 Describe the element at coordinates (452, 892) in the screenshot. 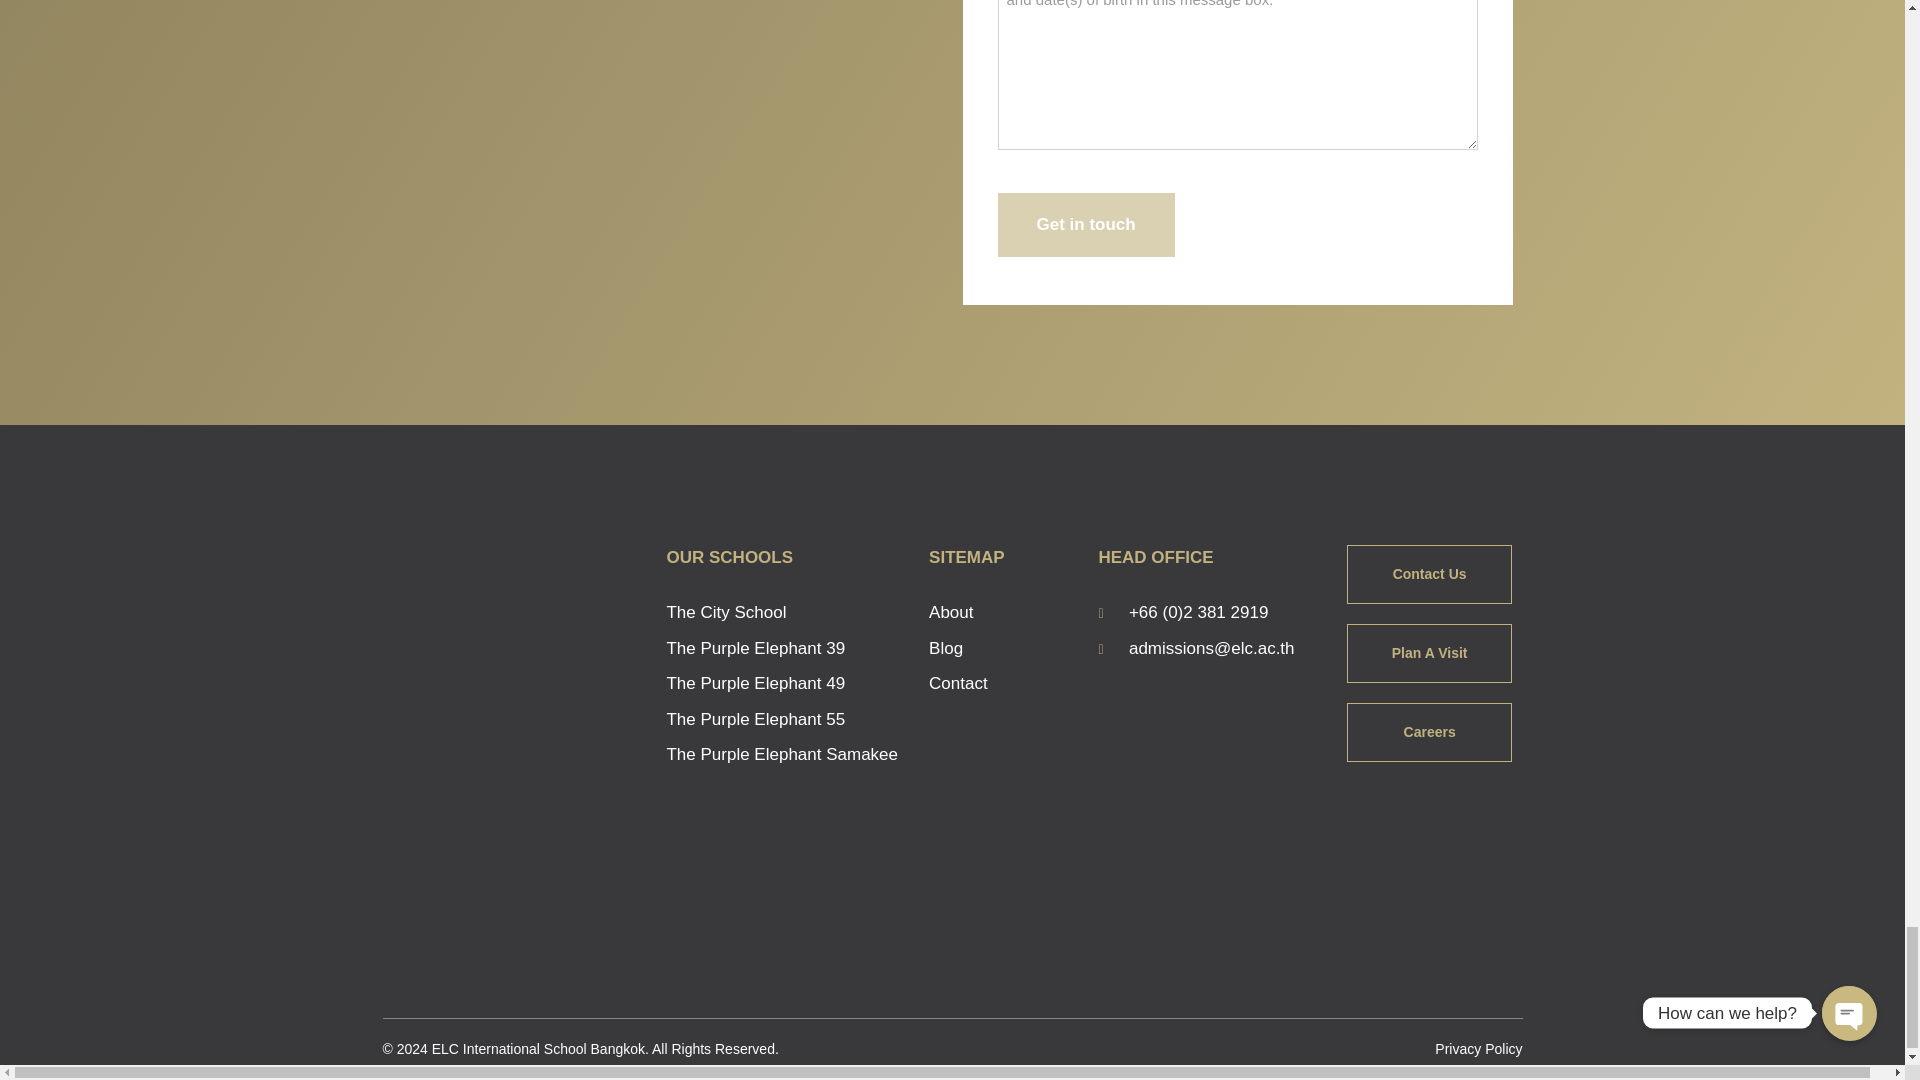

I see `logo-WACC` at that location.